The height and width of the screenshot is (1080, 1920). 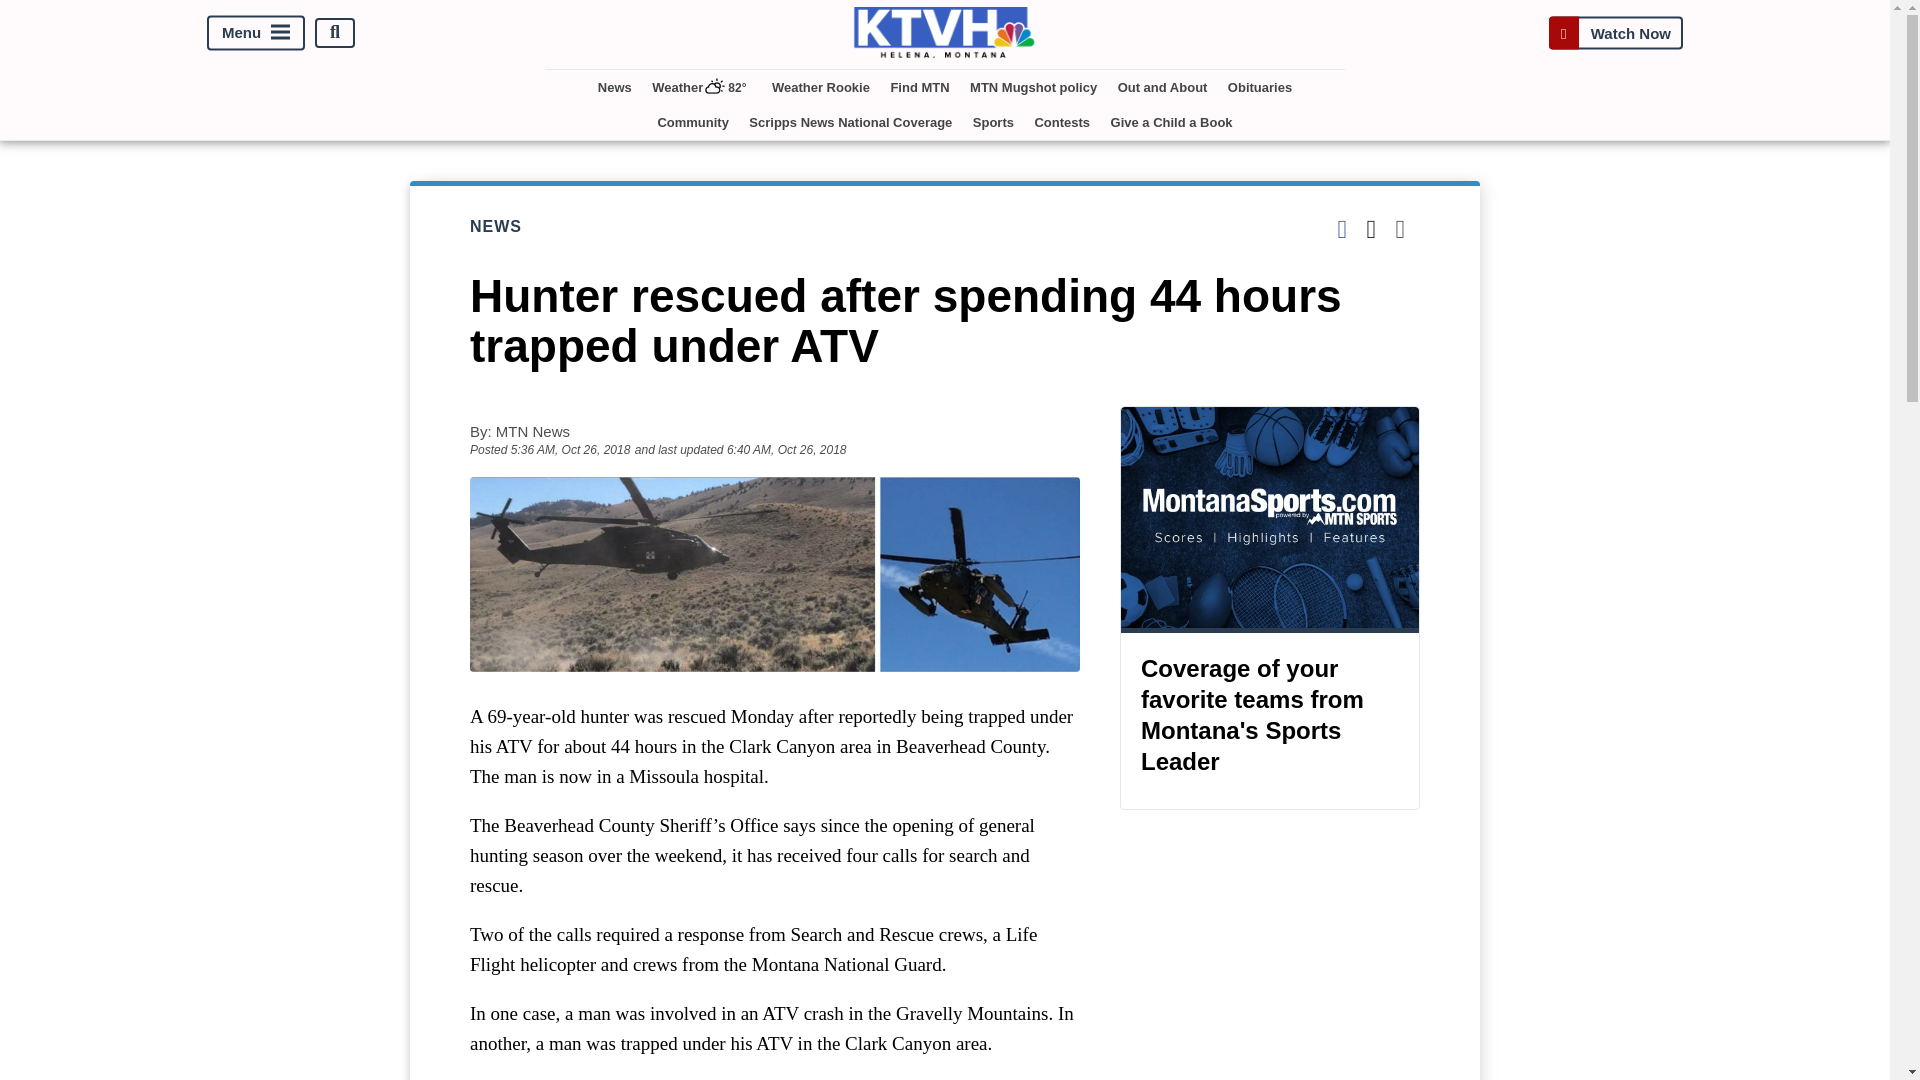 I want to click on Watch Now, so click(x=1615, y=32).